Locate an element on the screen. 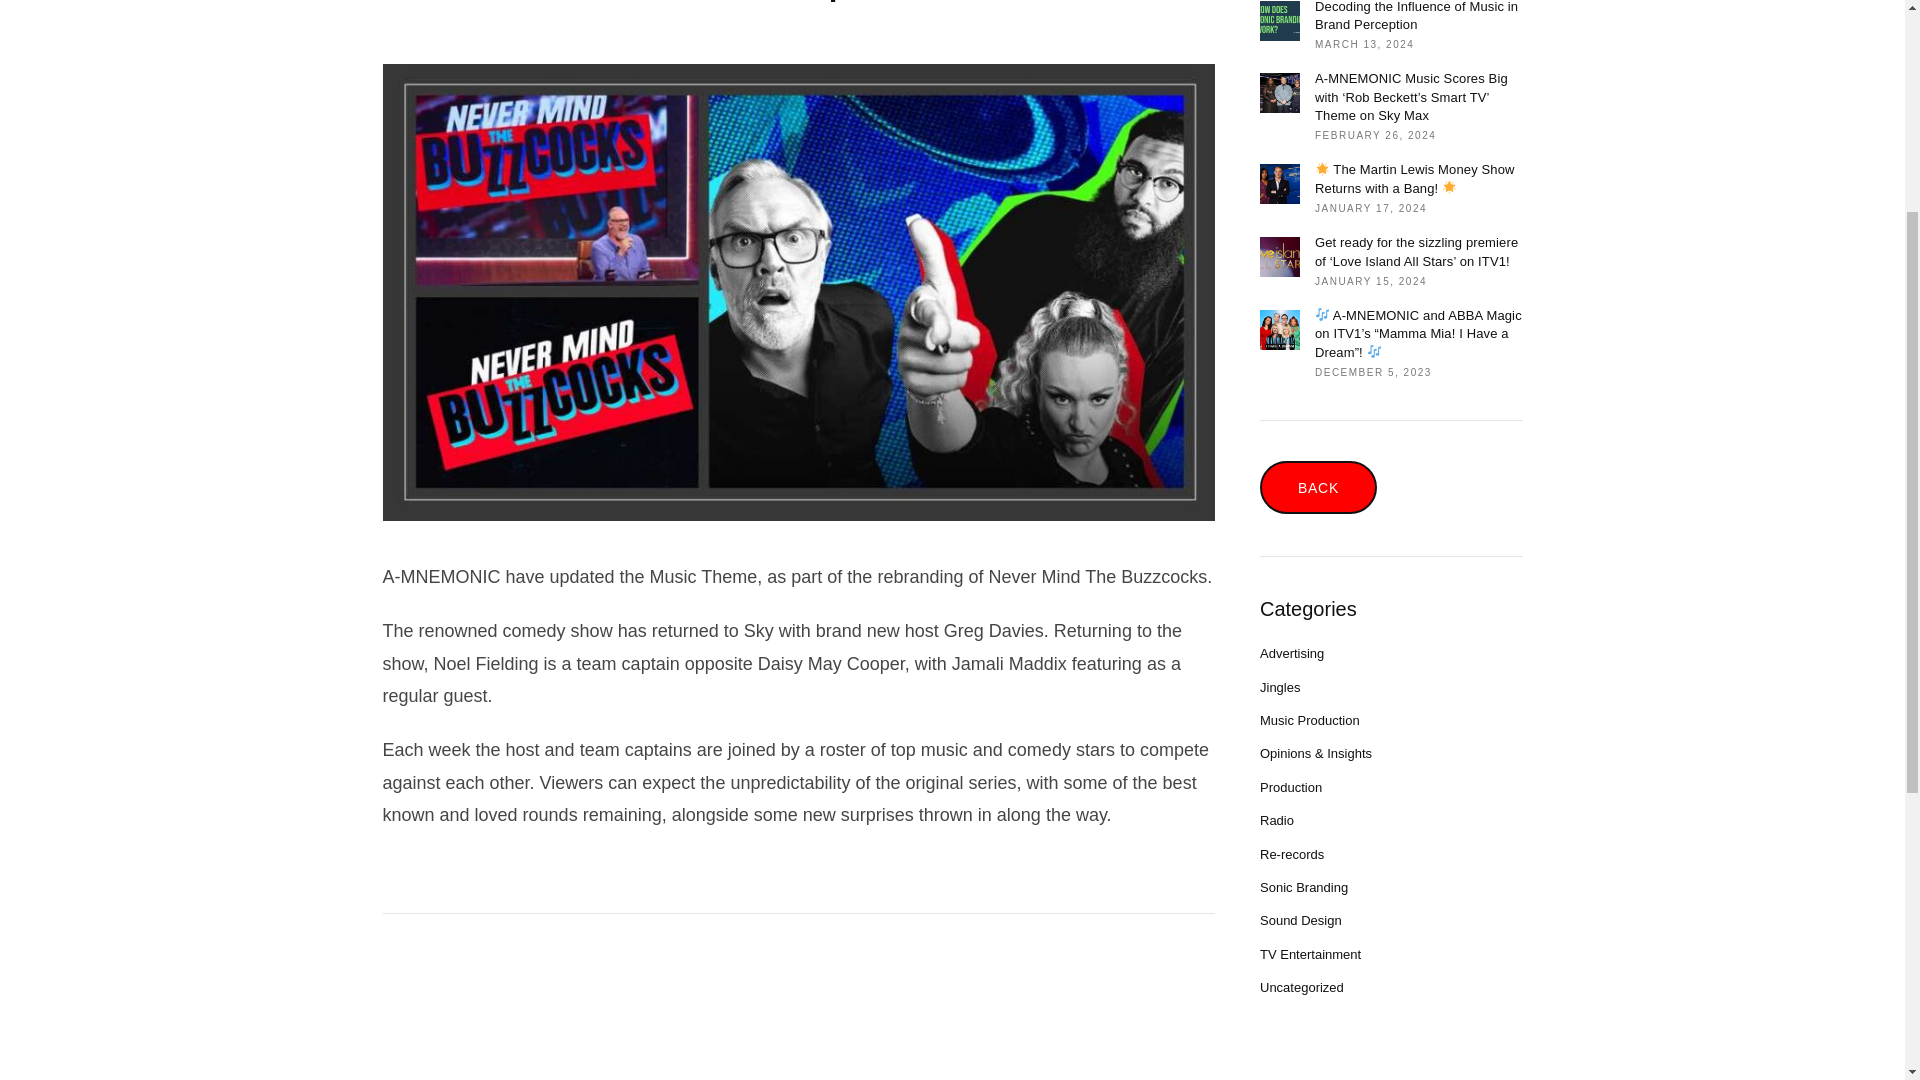 Image resolution: width=1920 pixels, height=1080 pixels. Decoding the Influence of Music in Brand Perception is located at coordinates (1418, 16).